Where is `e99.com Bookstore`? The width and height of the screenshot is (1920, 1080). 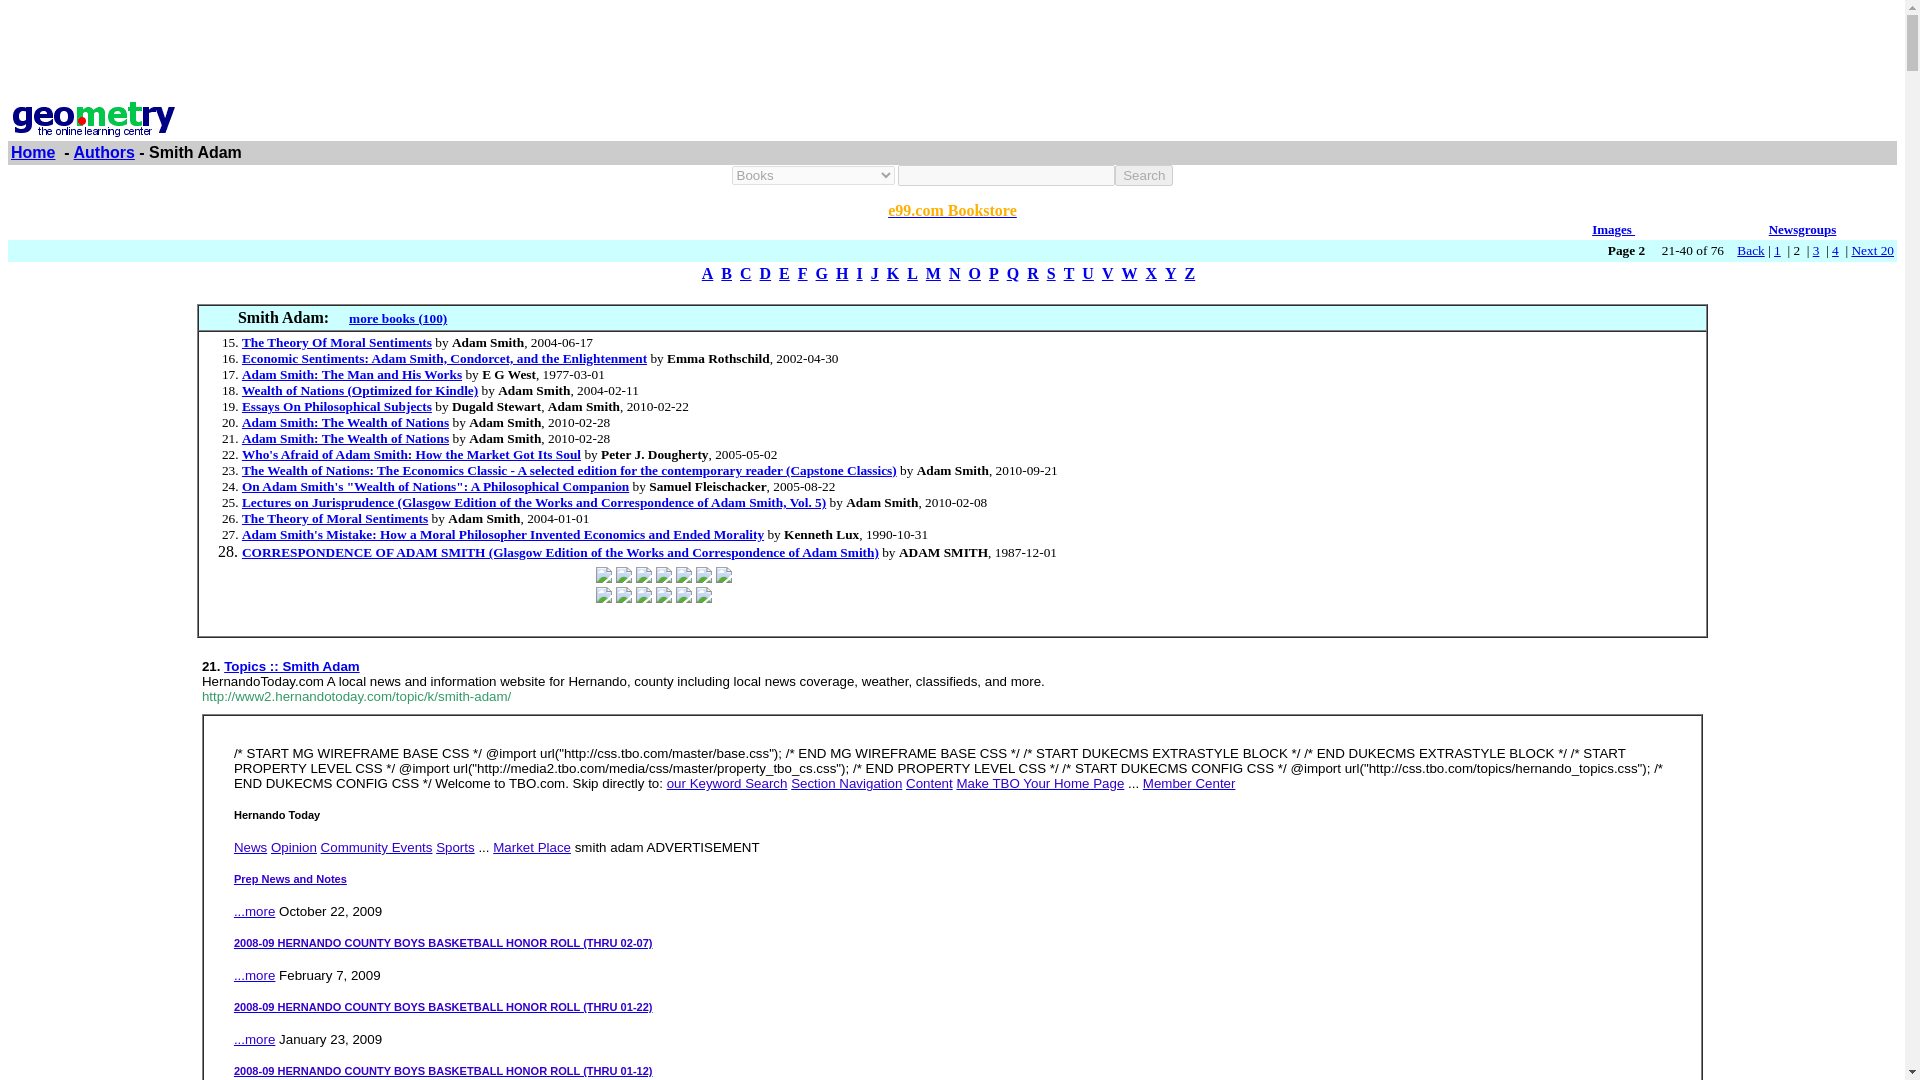
e99.com Bookstore is located at coordinates (952, 210).